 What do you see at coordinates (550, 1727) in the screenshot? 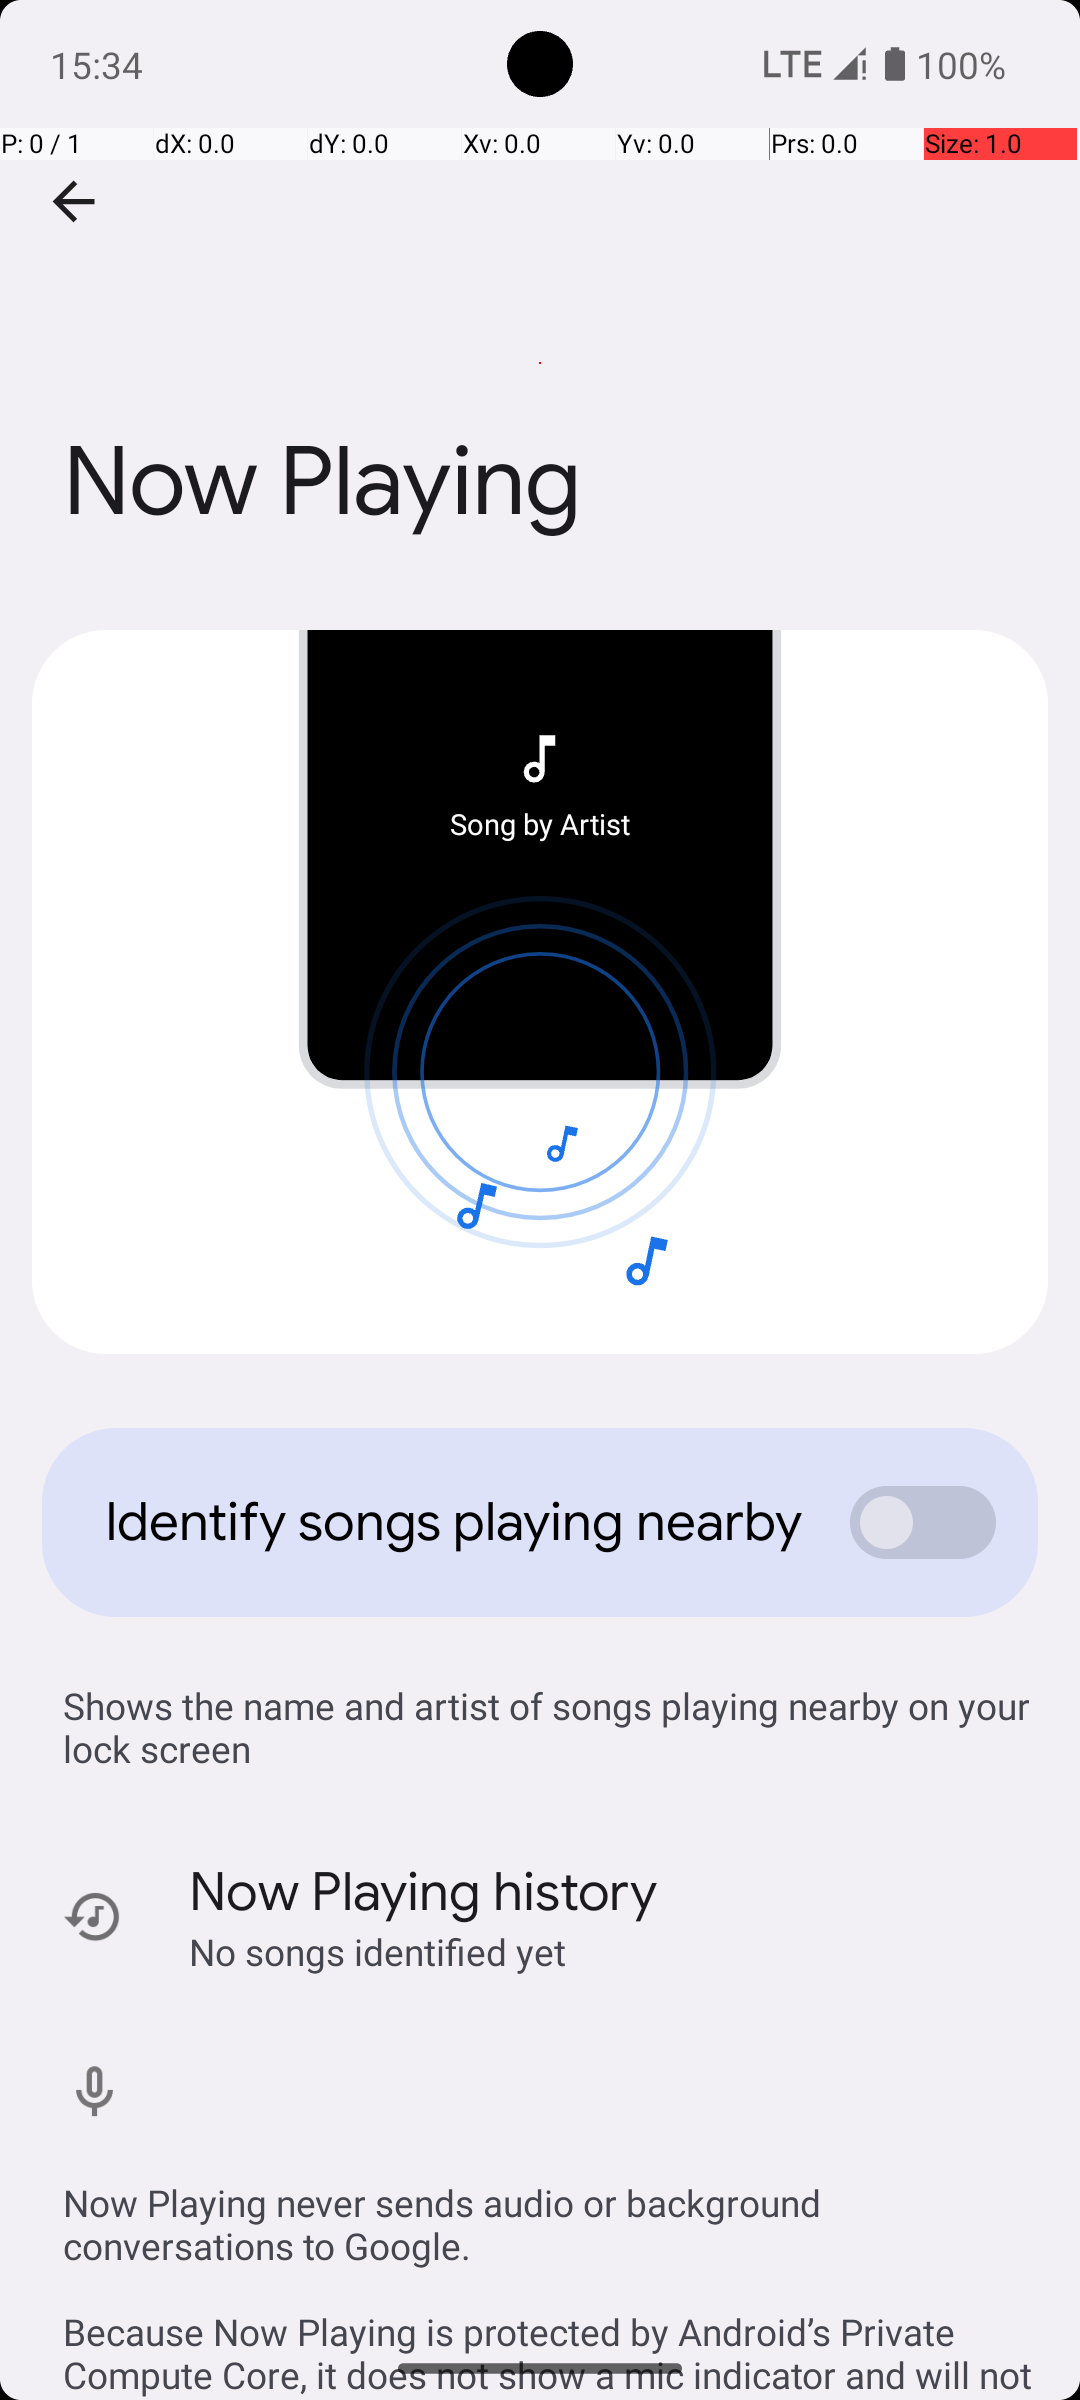
I see `Shows the name and artist of songs playing nearby on your lock screen` at bounding box center [550, 1727].